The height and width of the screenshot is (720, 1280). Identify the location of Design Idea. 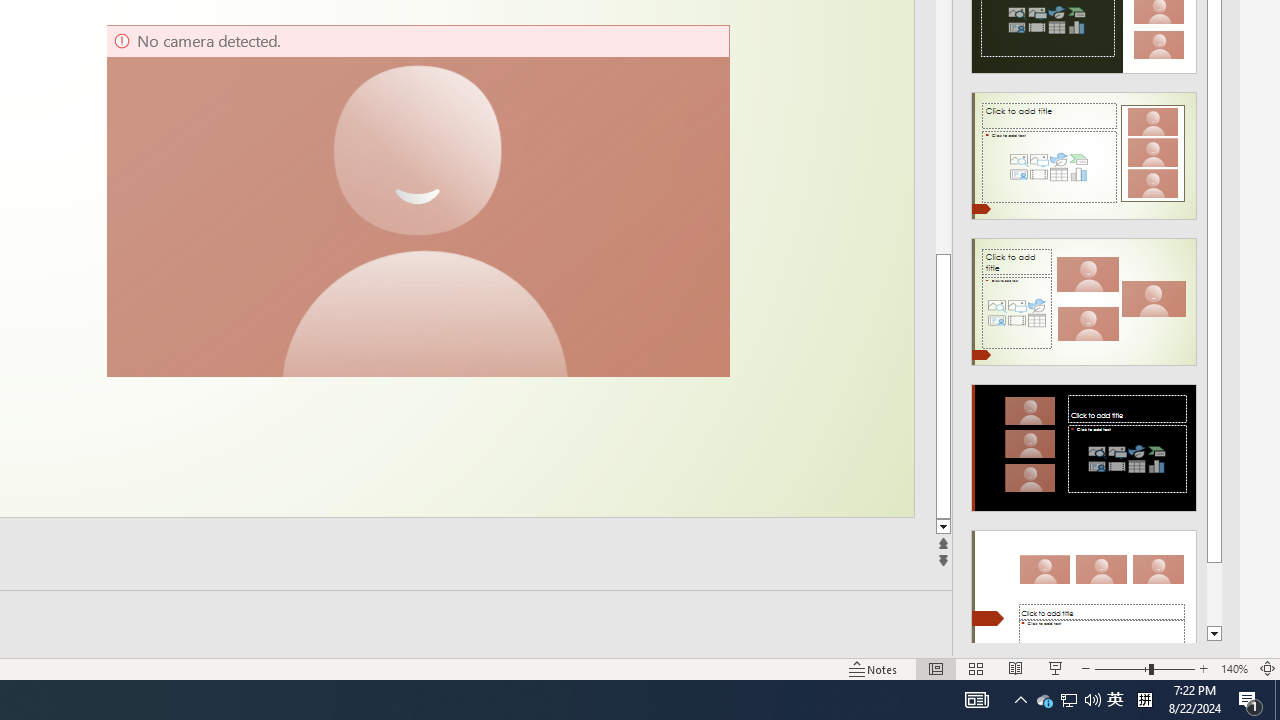
(1084, 587).